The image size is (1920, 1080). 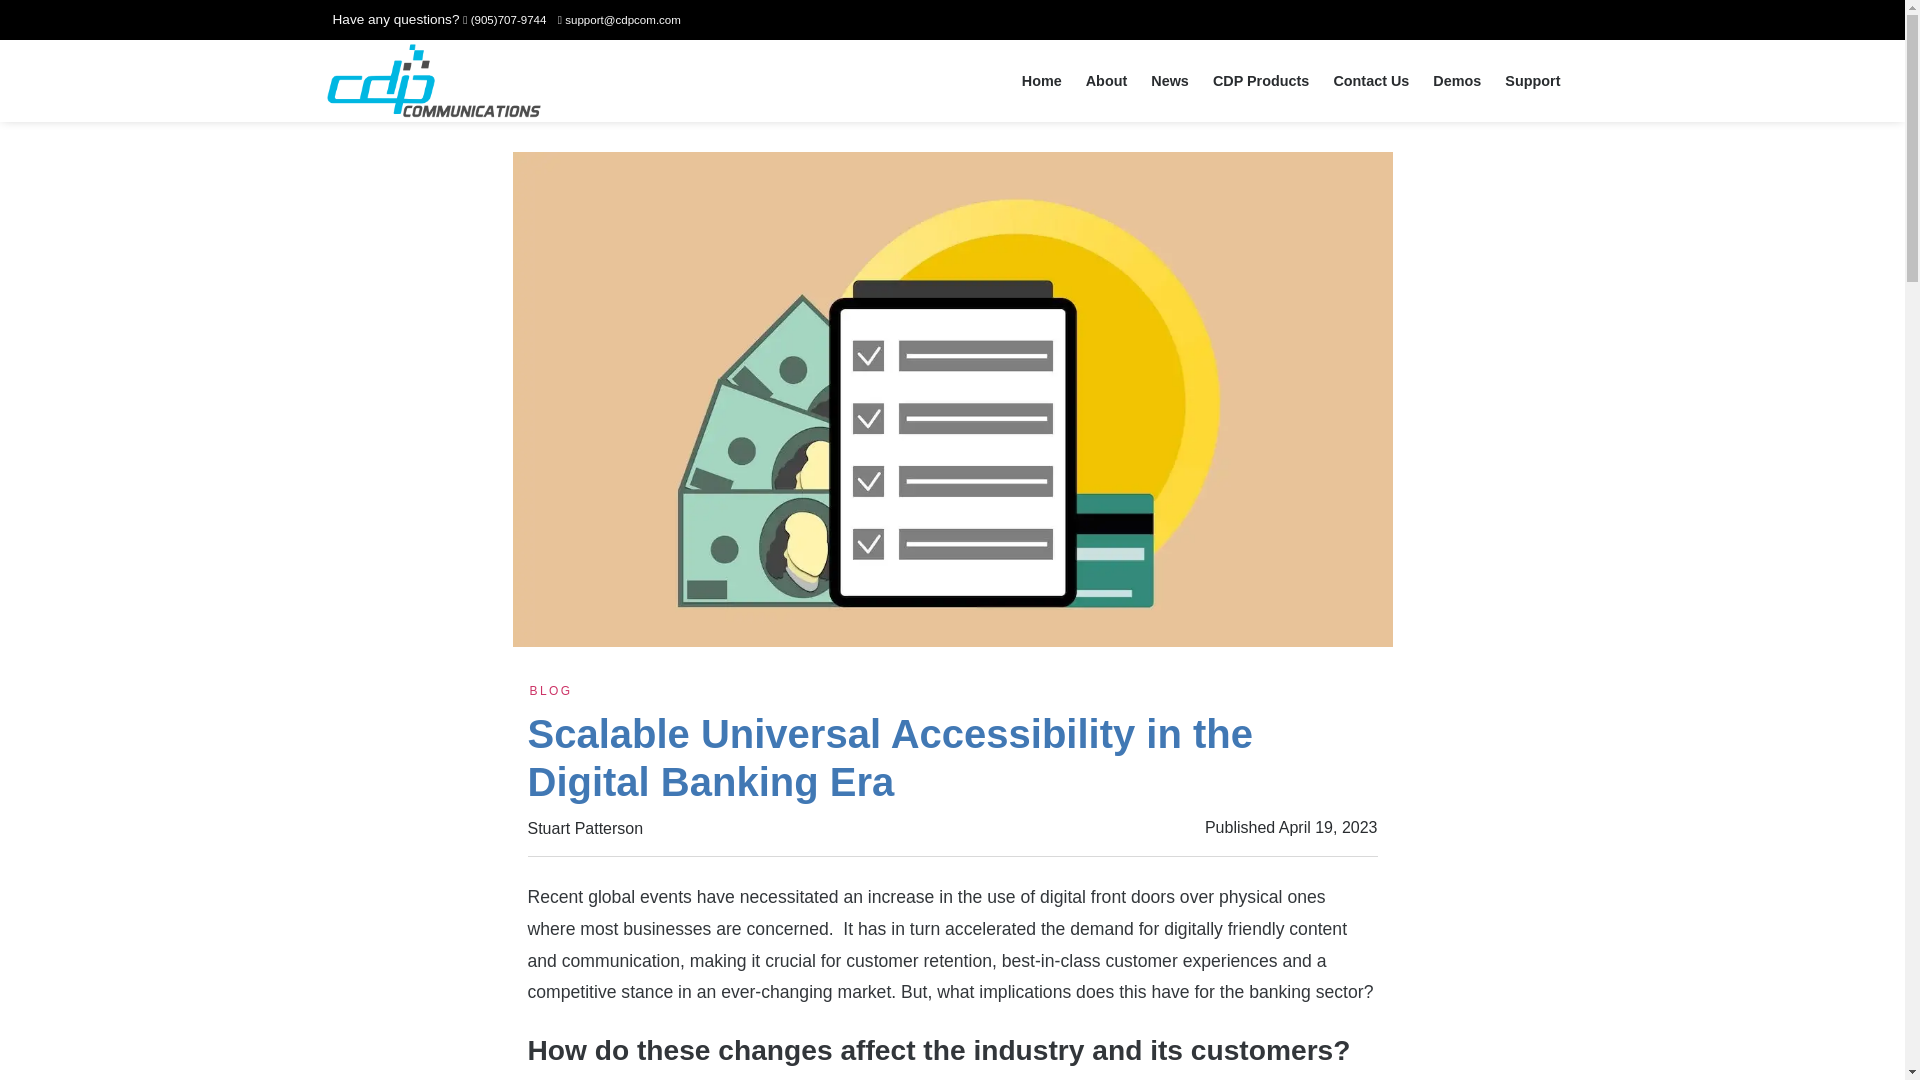 I want to click on News, so click(x=1170, y=80).